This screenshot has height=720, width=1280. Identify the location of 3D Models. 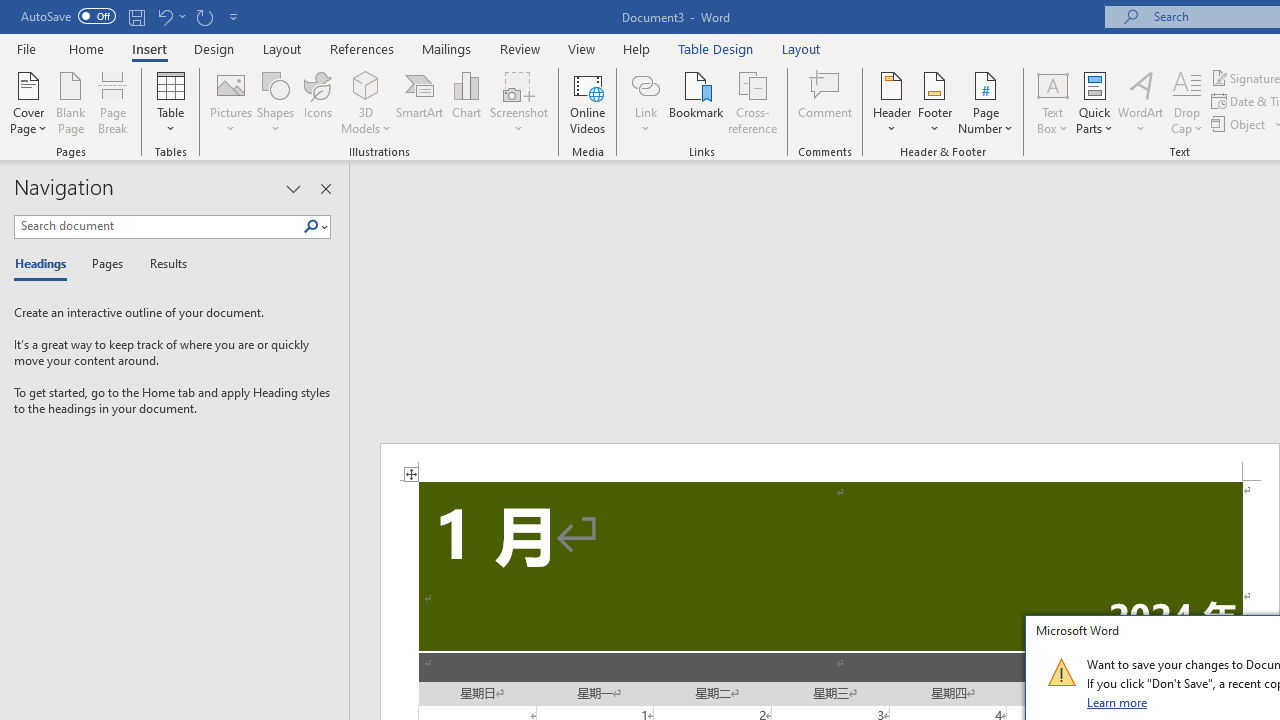
(366, 84).